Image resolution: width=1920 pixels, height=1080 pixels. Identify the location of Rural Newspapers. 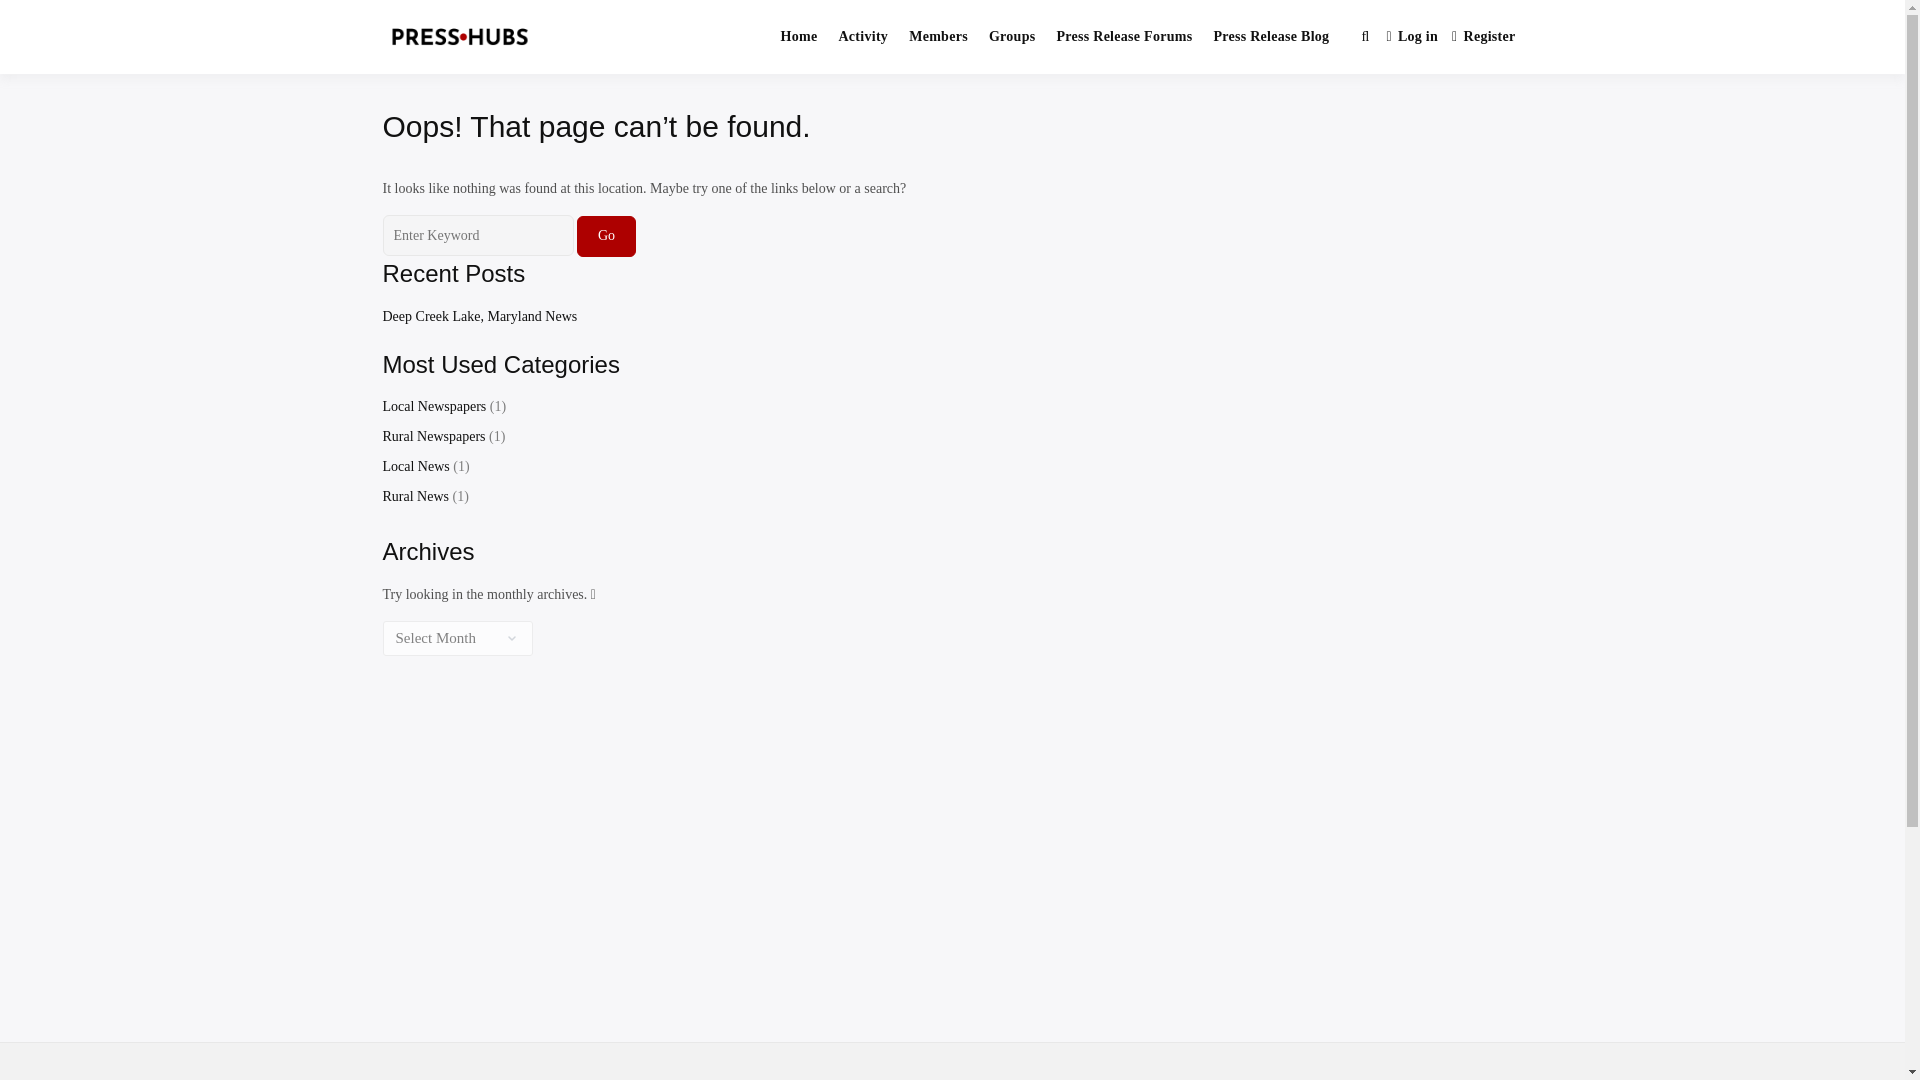
(434, 436).